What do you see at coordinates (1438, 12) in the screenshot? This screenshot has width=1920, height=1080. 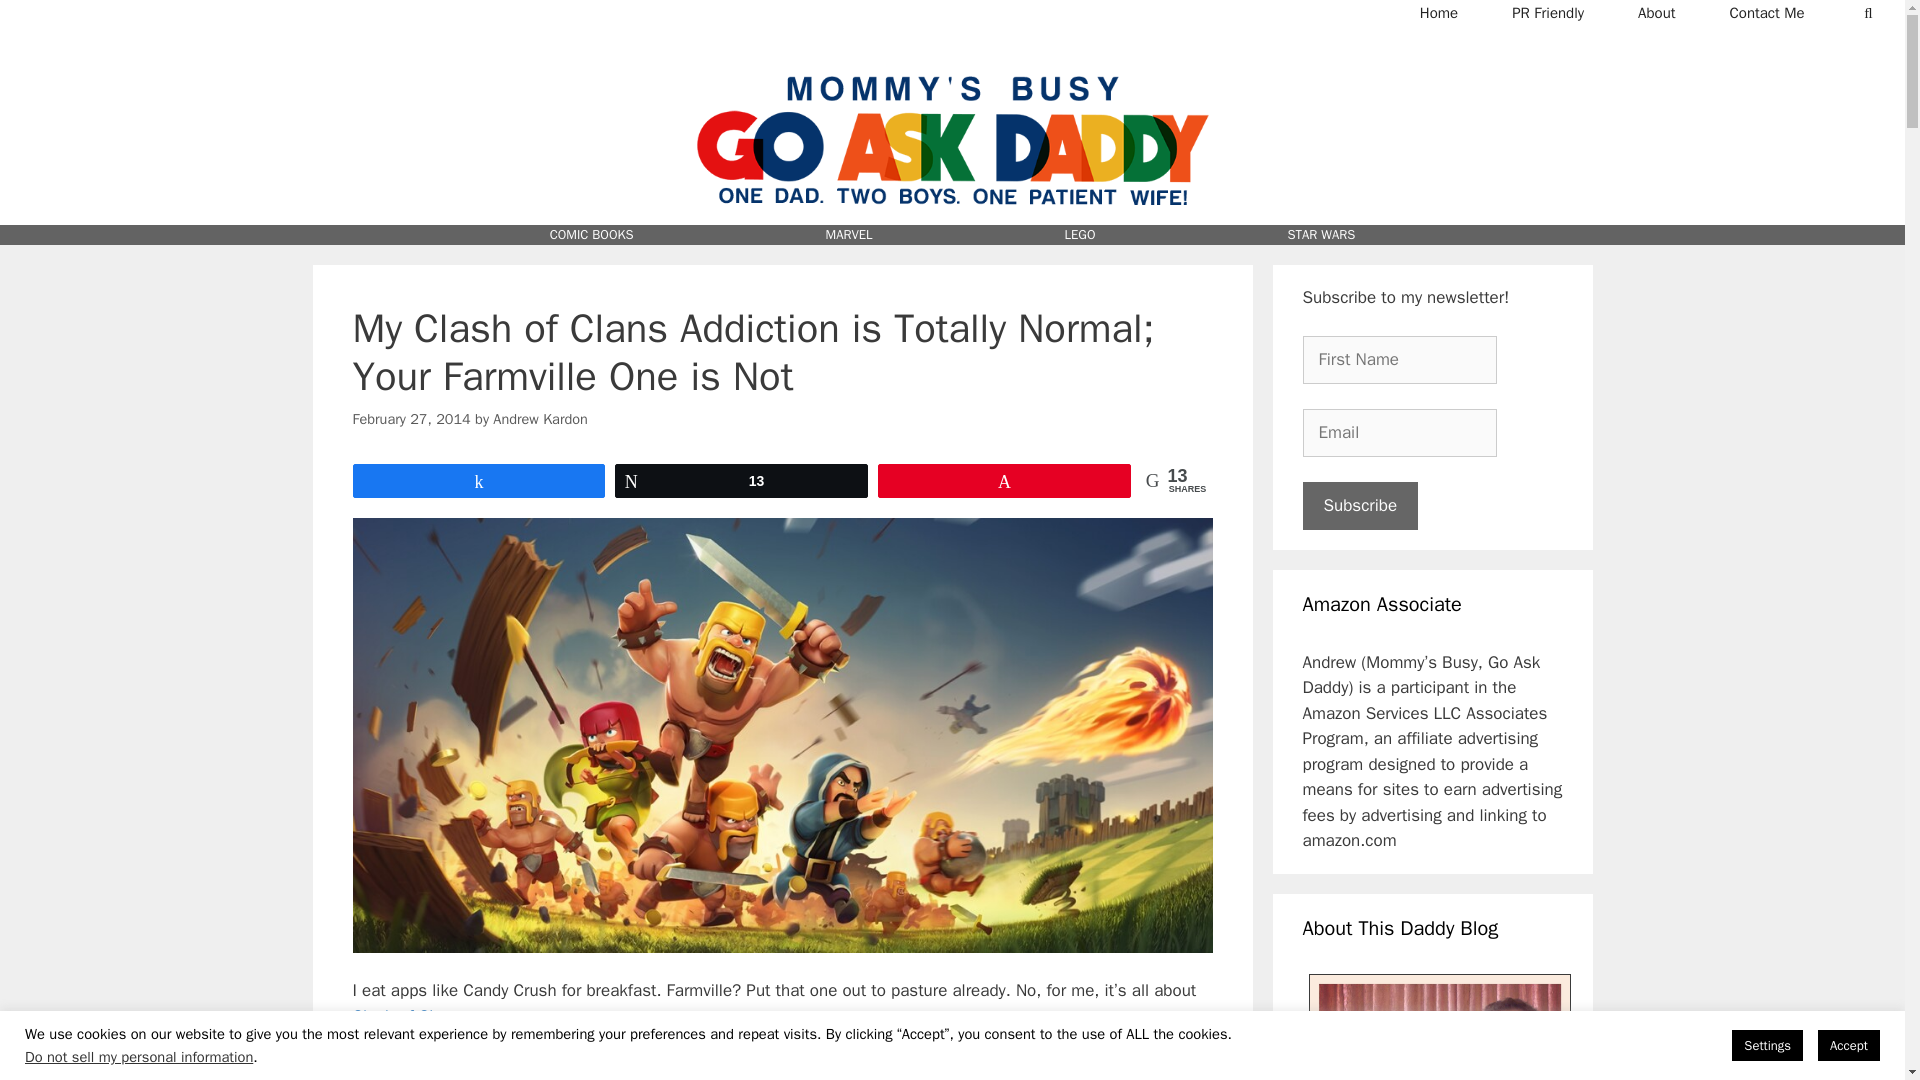 I see `Home` at bounding box center [1438, 12].